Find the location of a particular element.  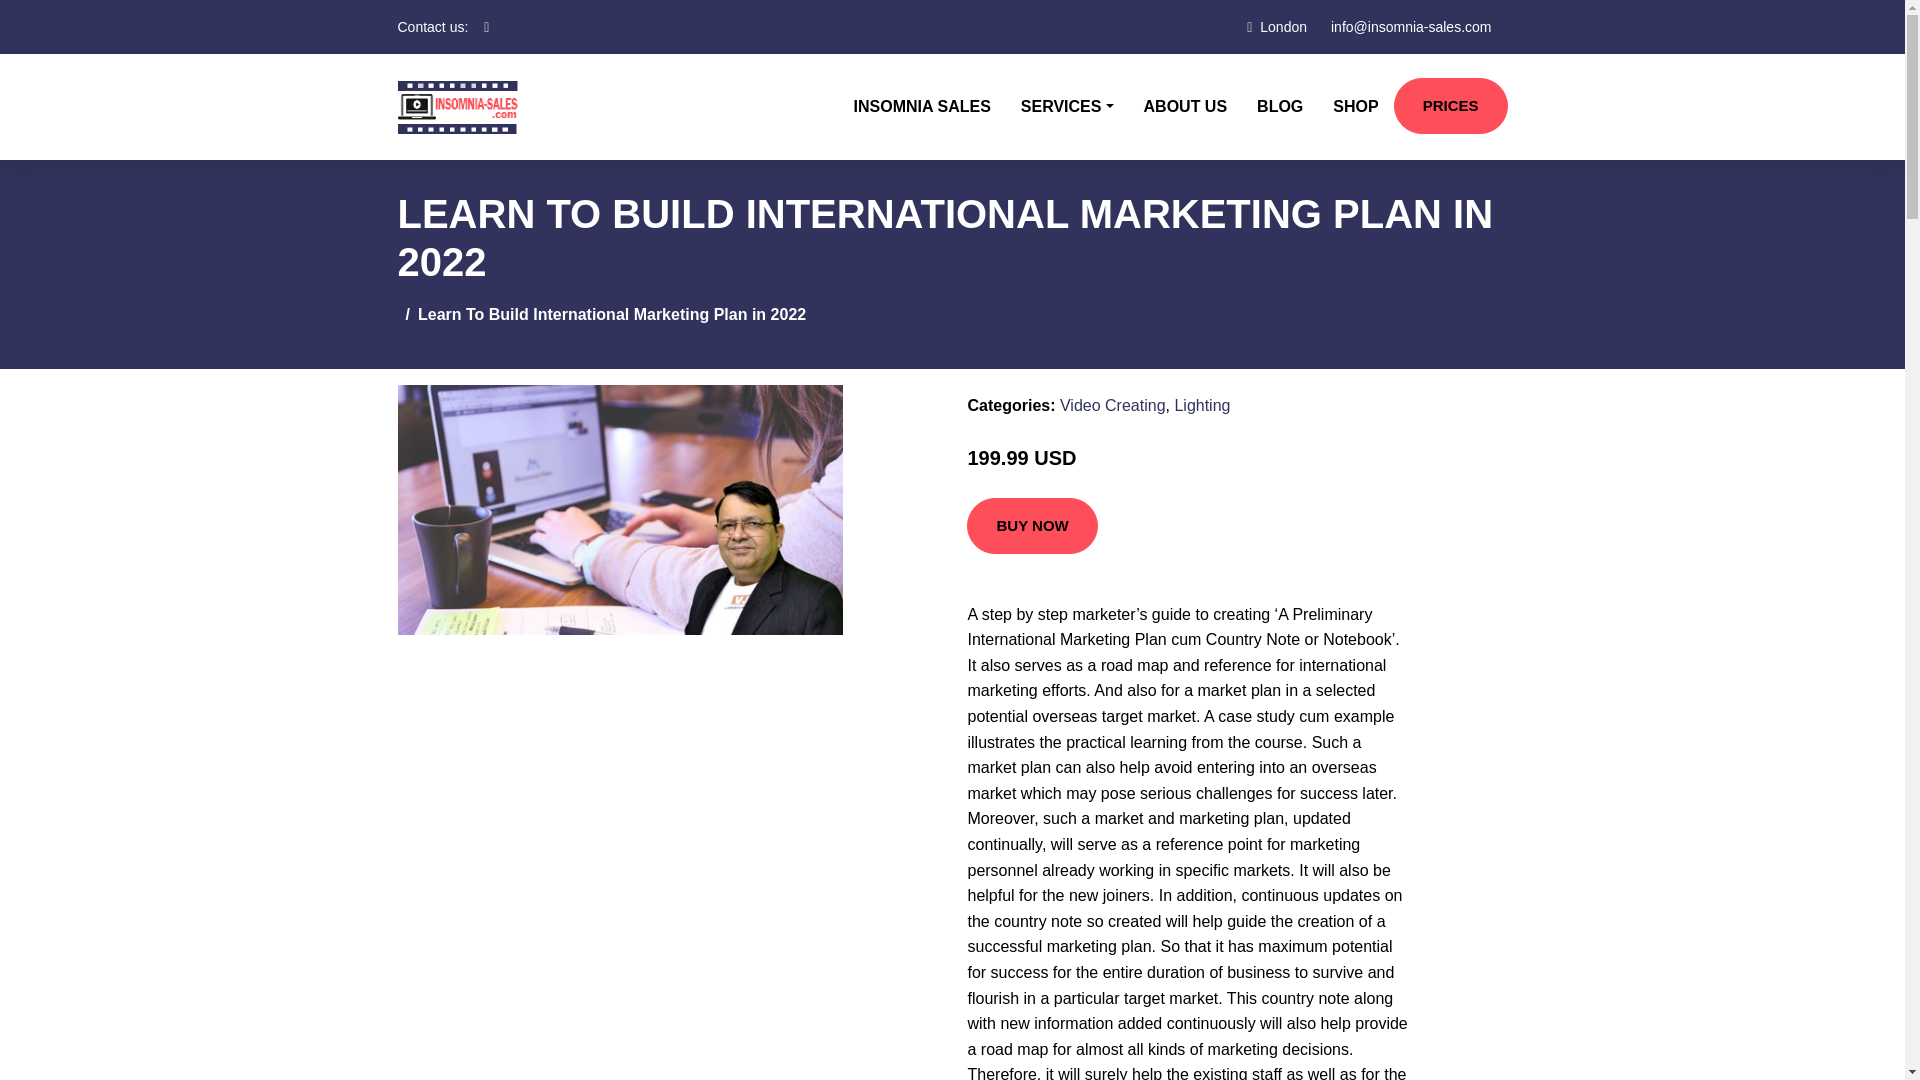

BUY NOW is located at coordinates (1032, 526).